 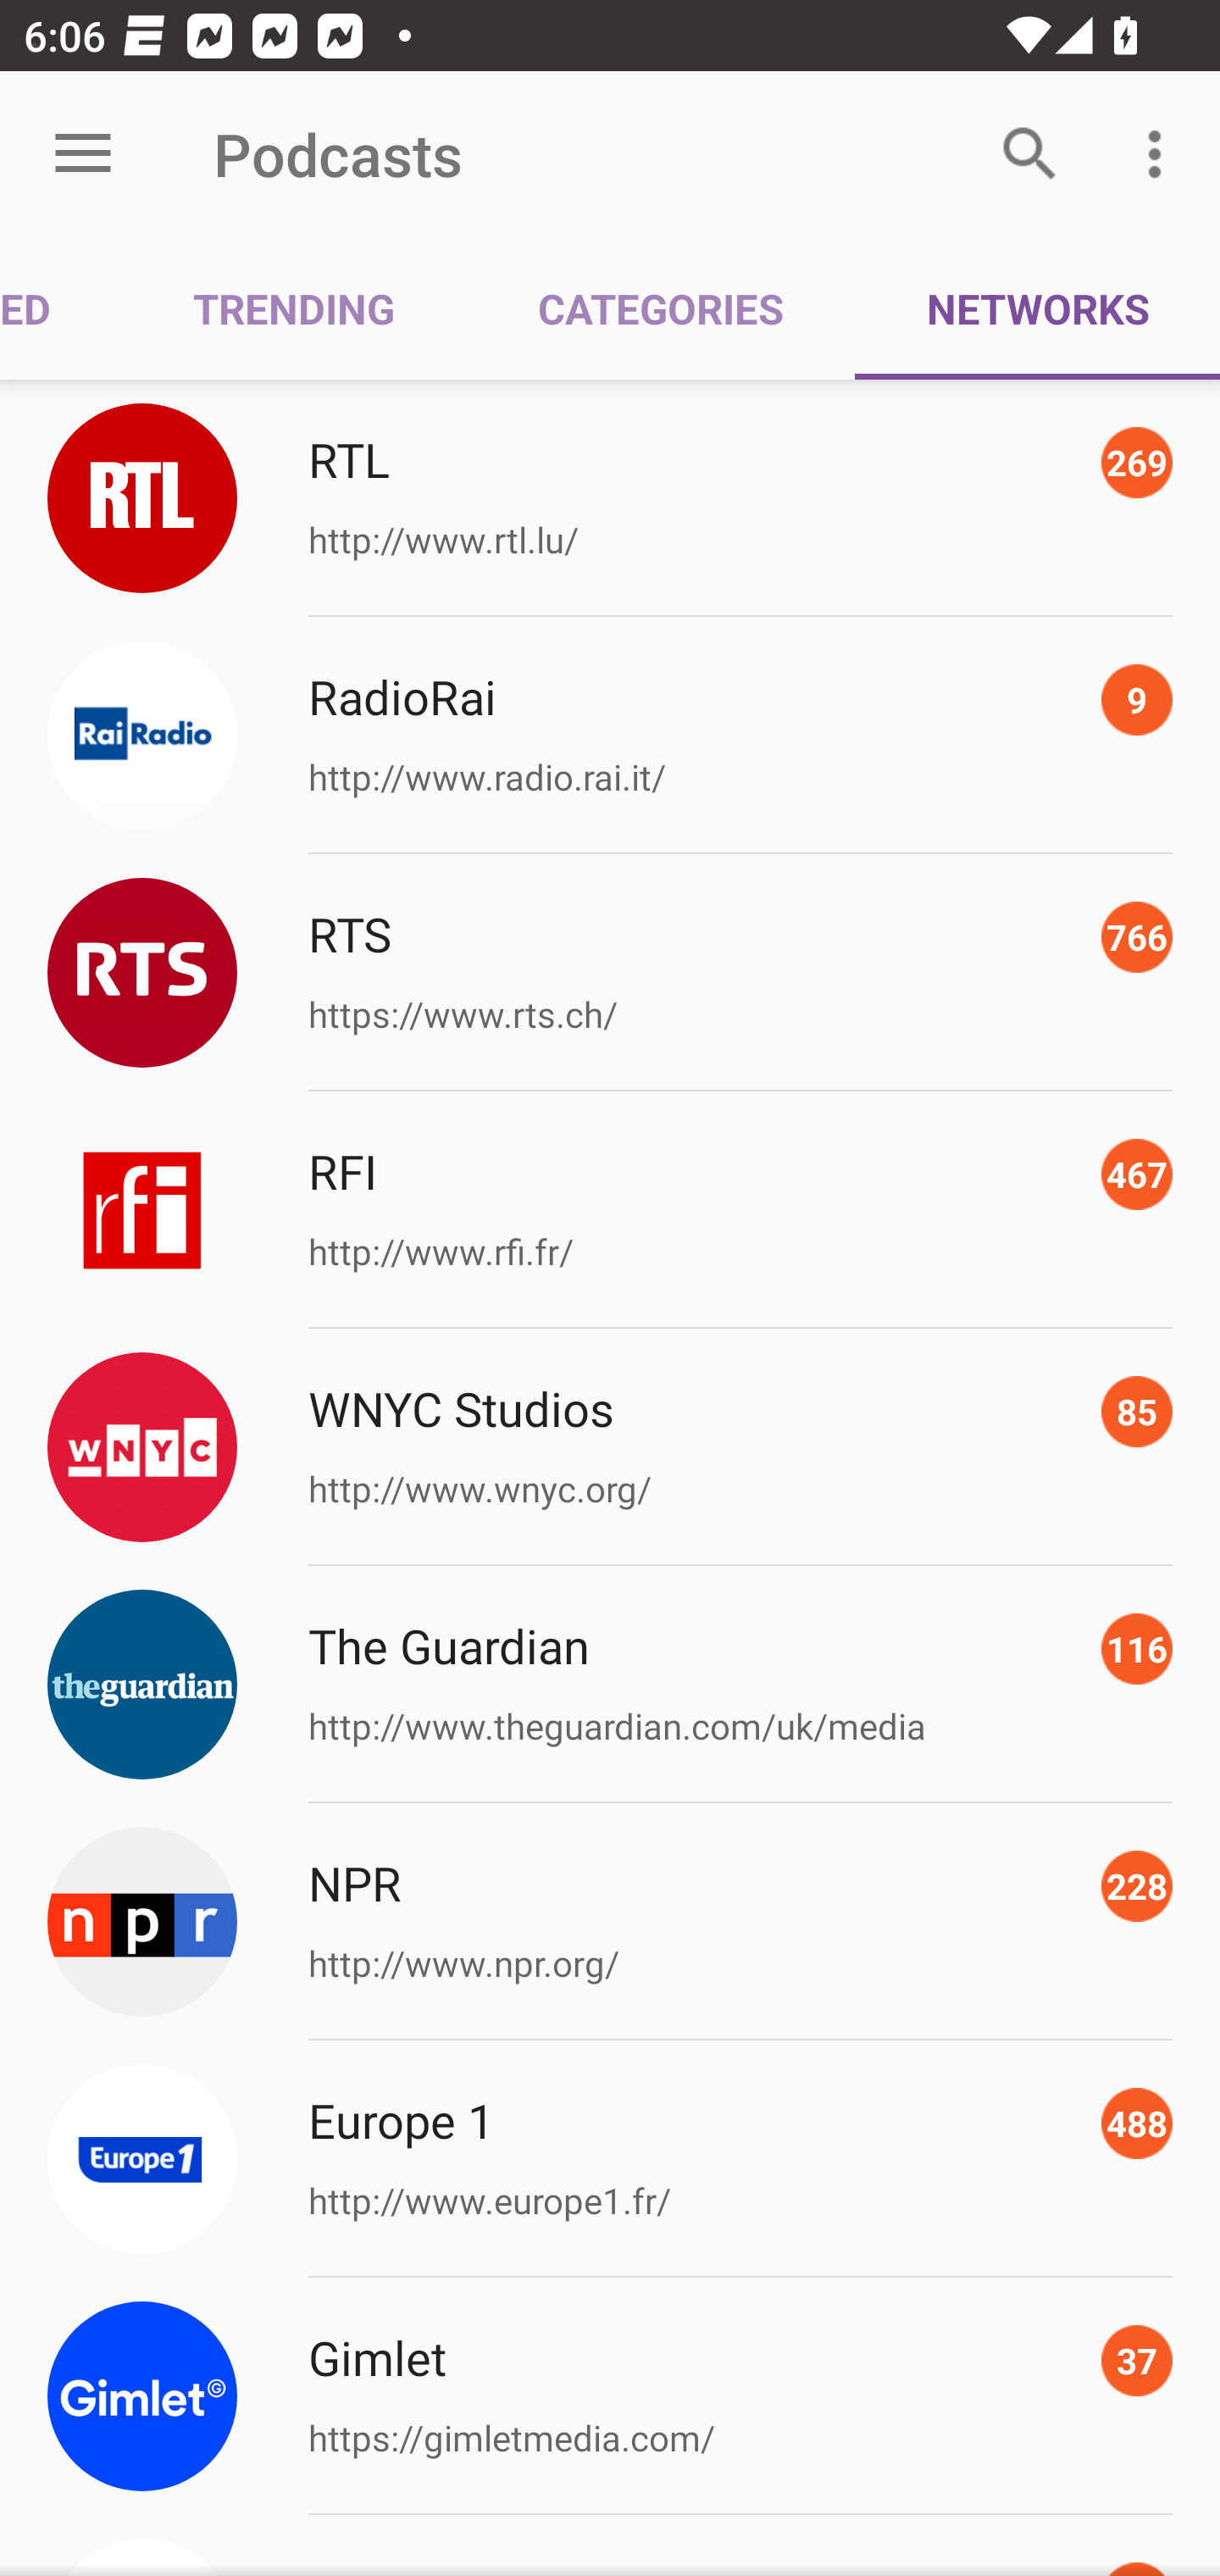 I want to click on NETWORKS, so click(x=1037, y=307).